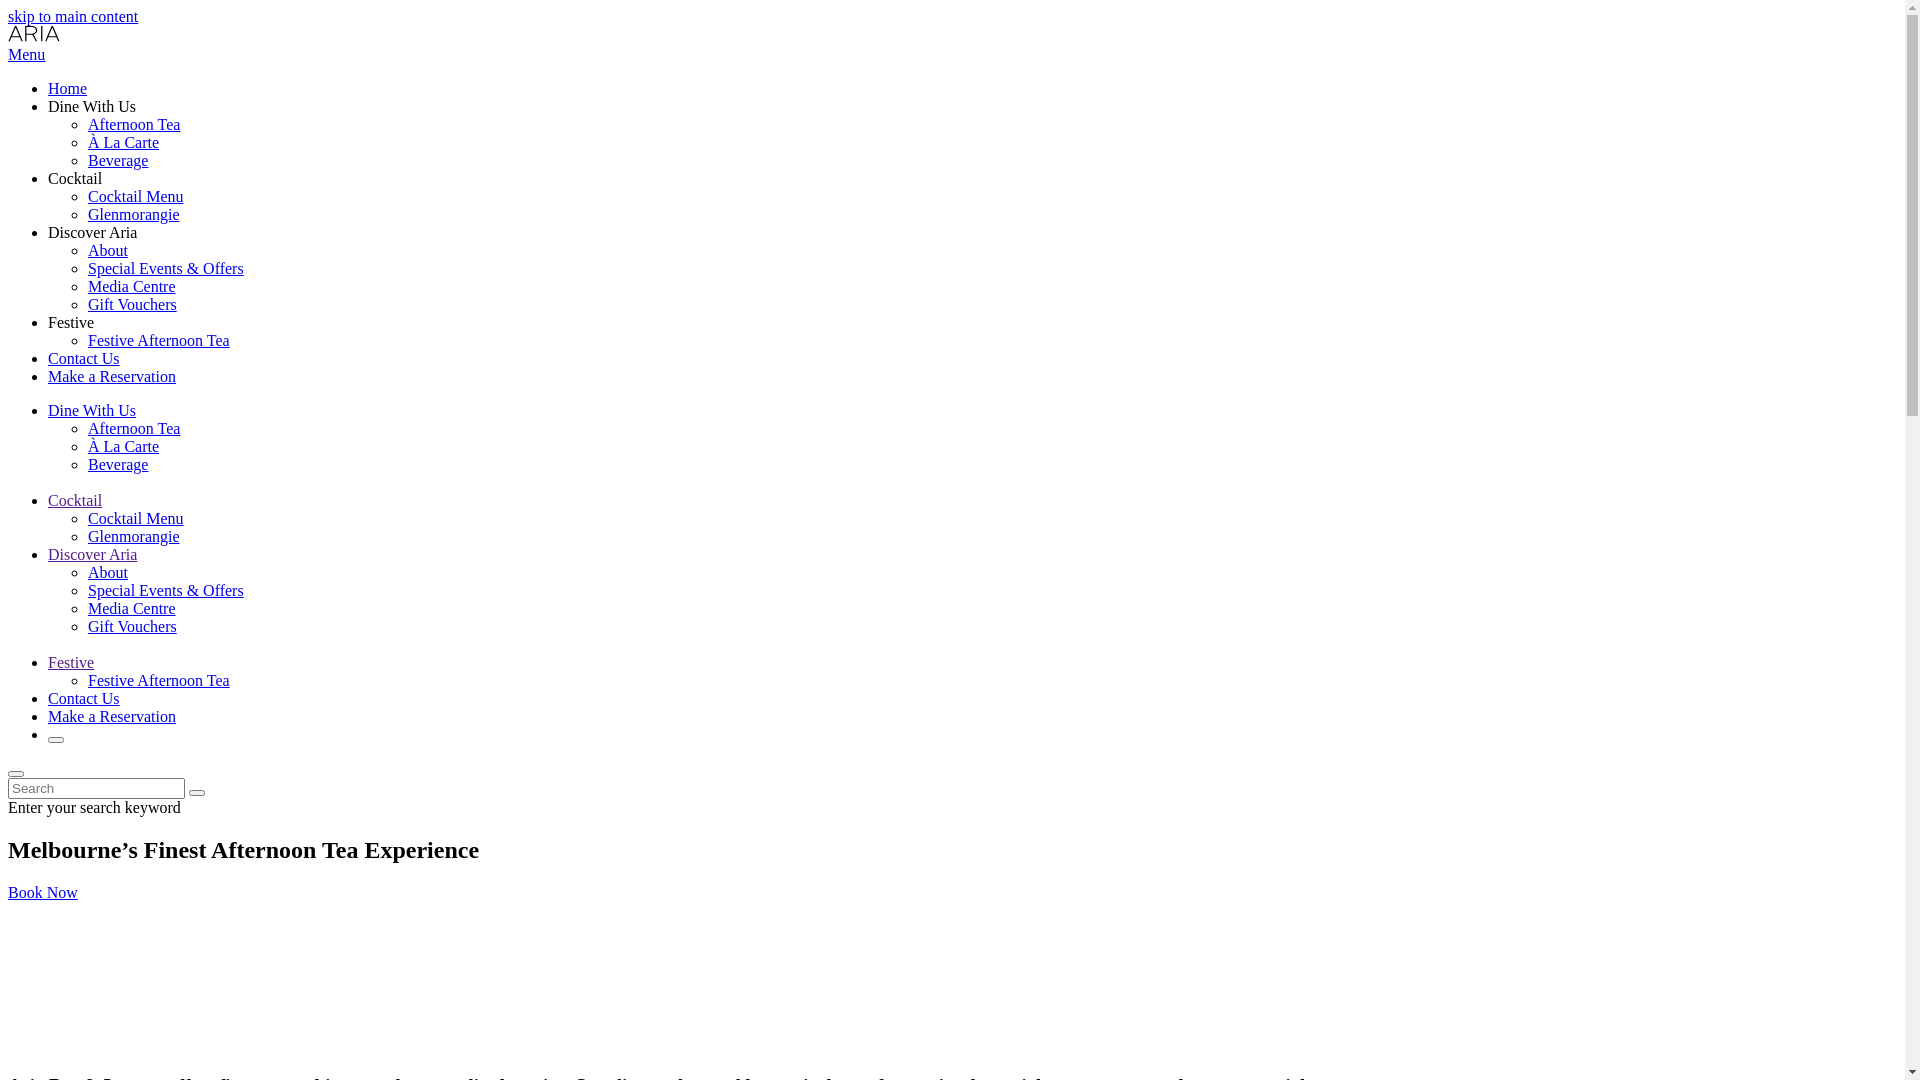 Image resolution: width=1920 pixels, height=1080 pixels. I want to click on Beverage, so click(118, 160).